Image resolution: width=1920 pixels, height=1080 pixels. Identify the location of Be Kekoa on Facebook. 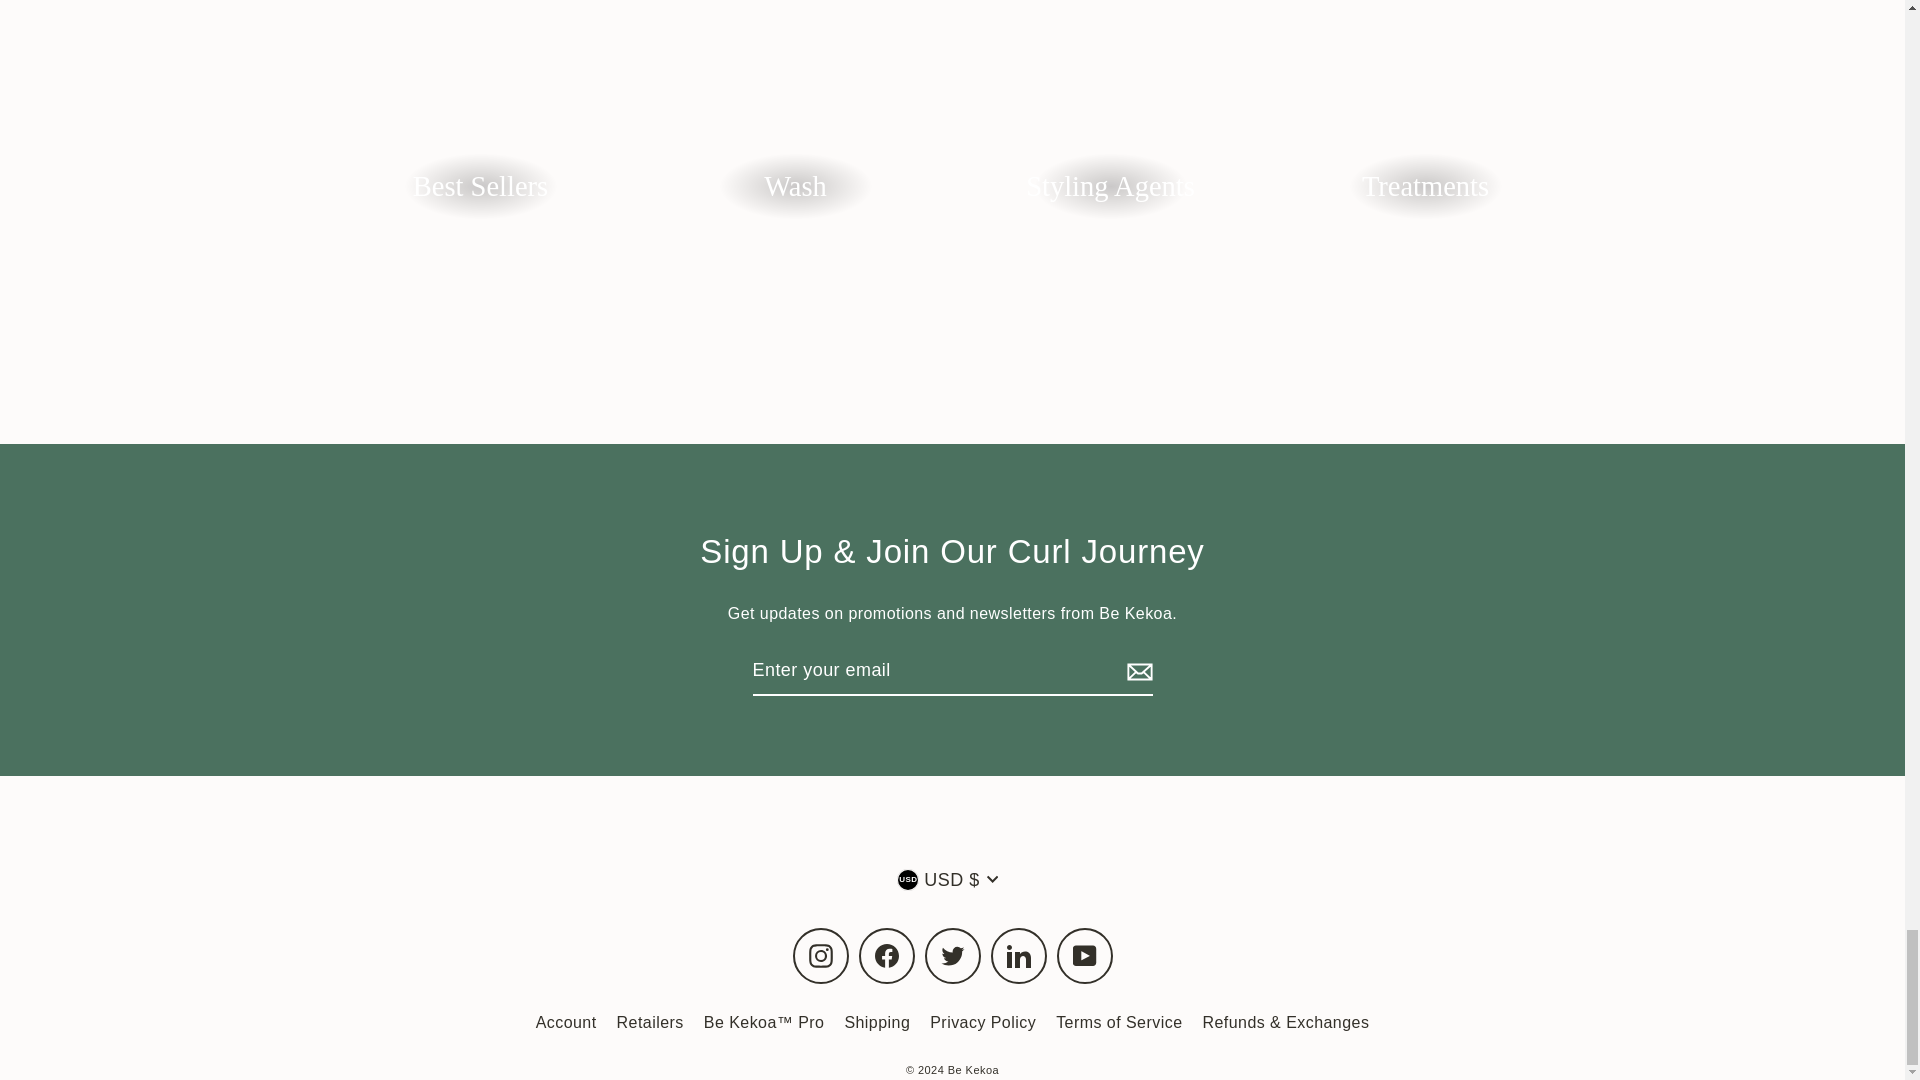
(886, 955).